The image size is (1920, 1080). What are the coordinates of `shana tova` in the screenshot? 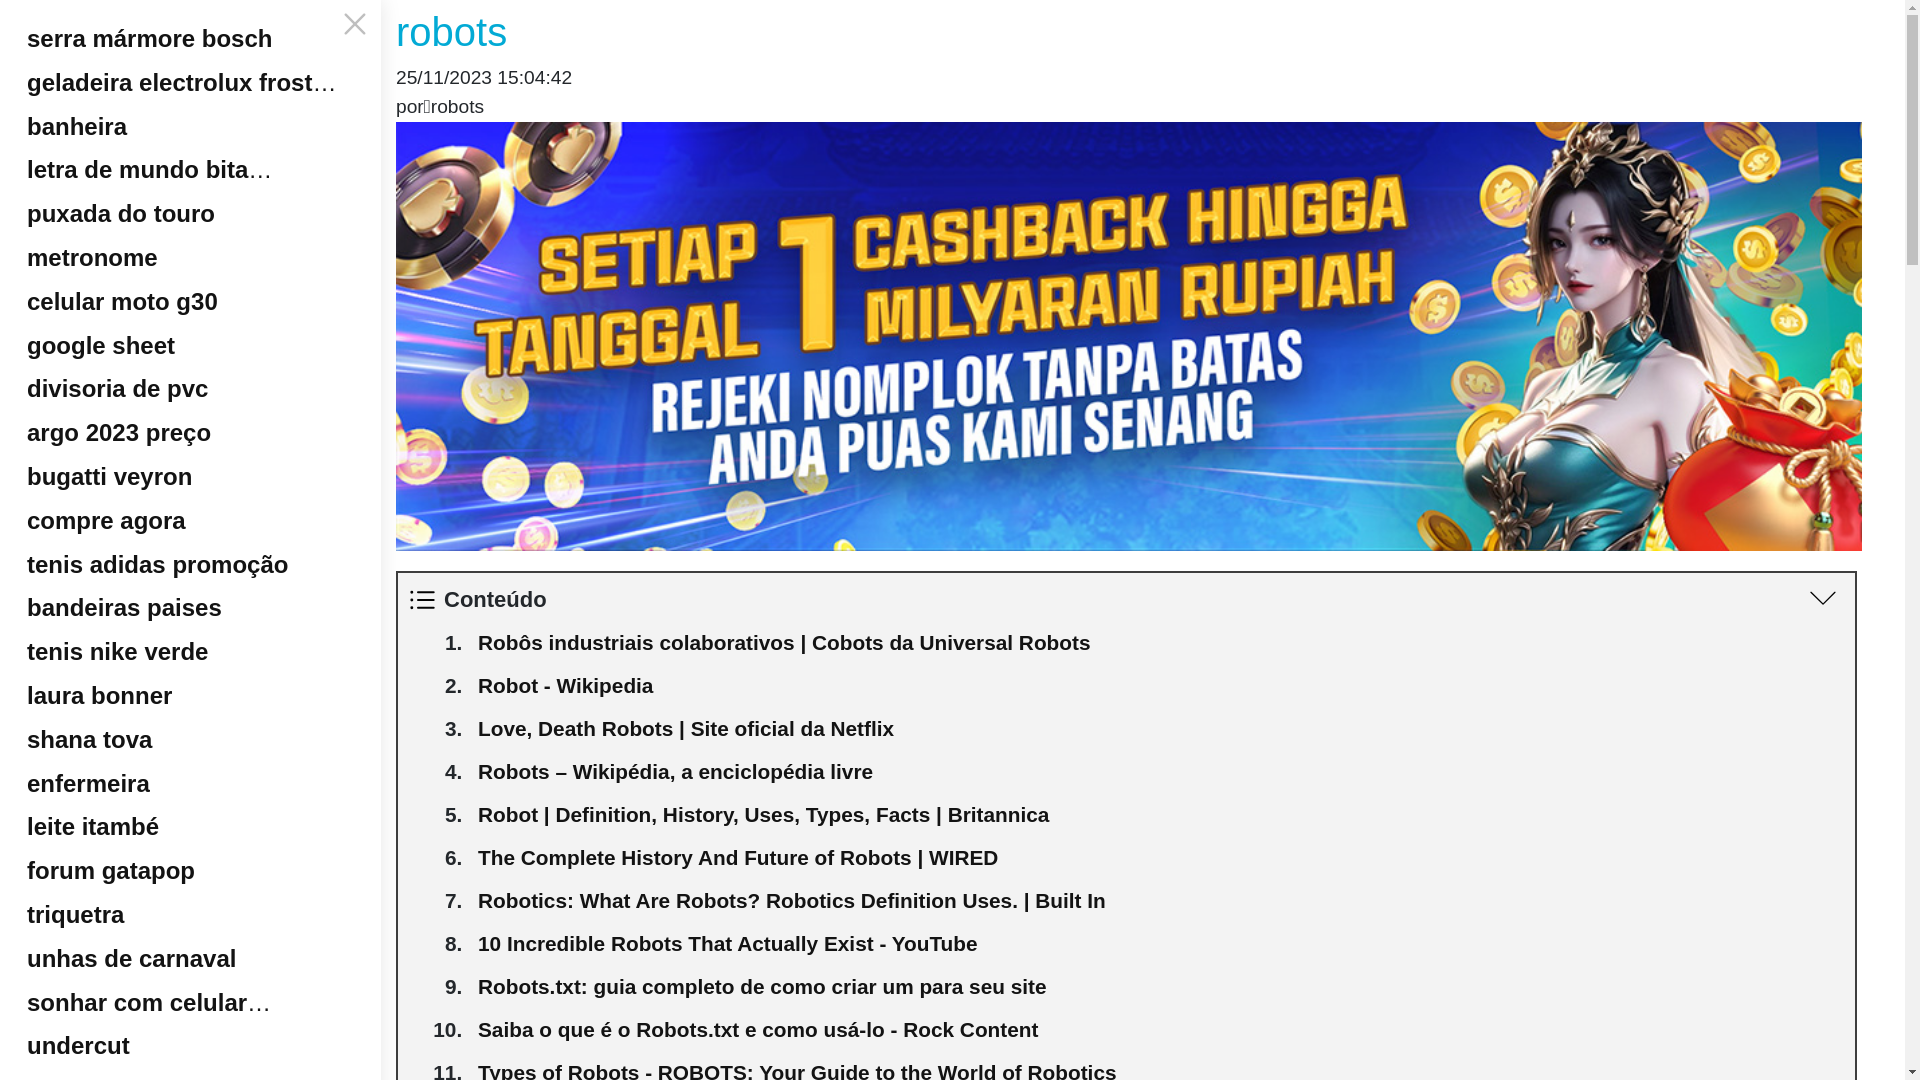 It's located at (190, 733).